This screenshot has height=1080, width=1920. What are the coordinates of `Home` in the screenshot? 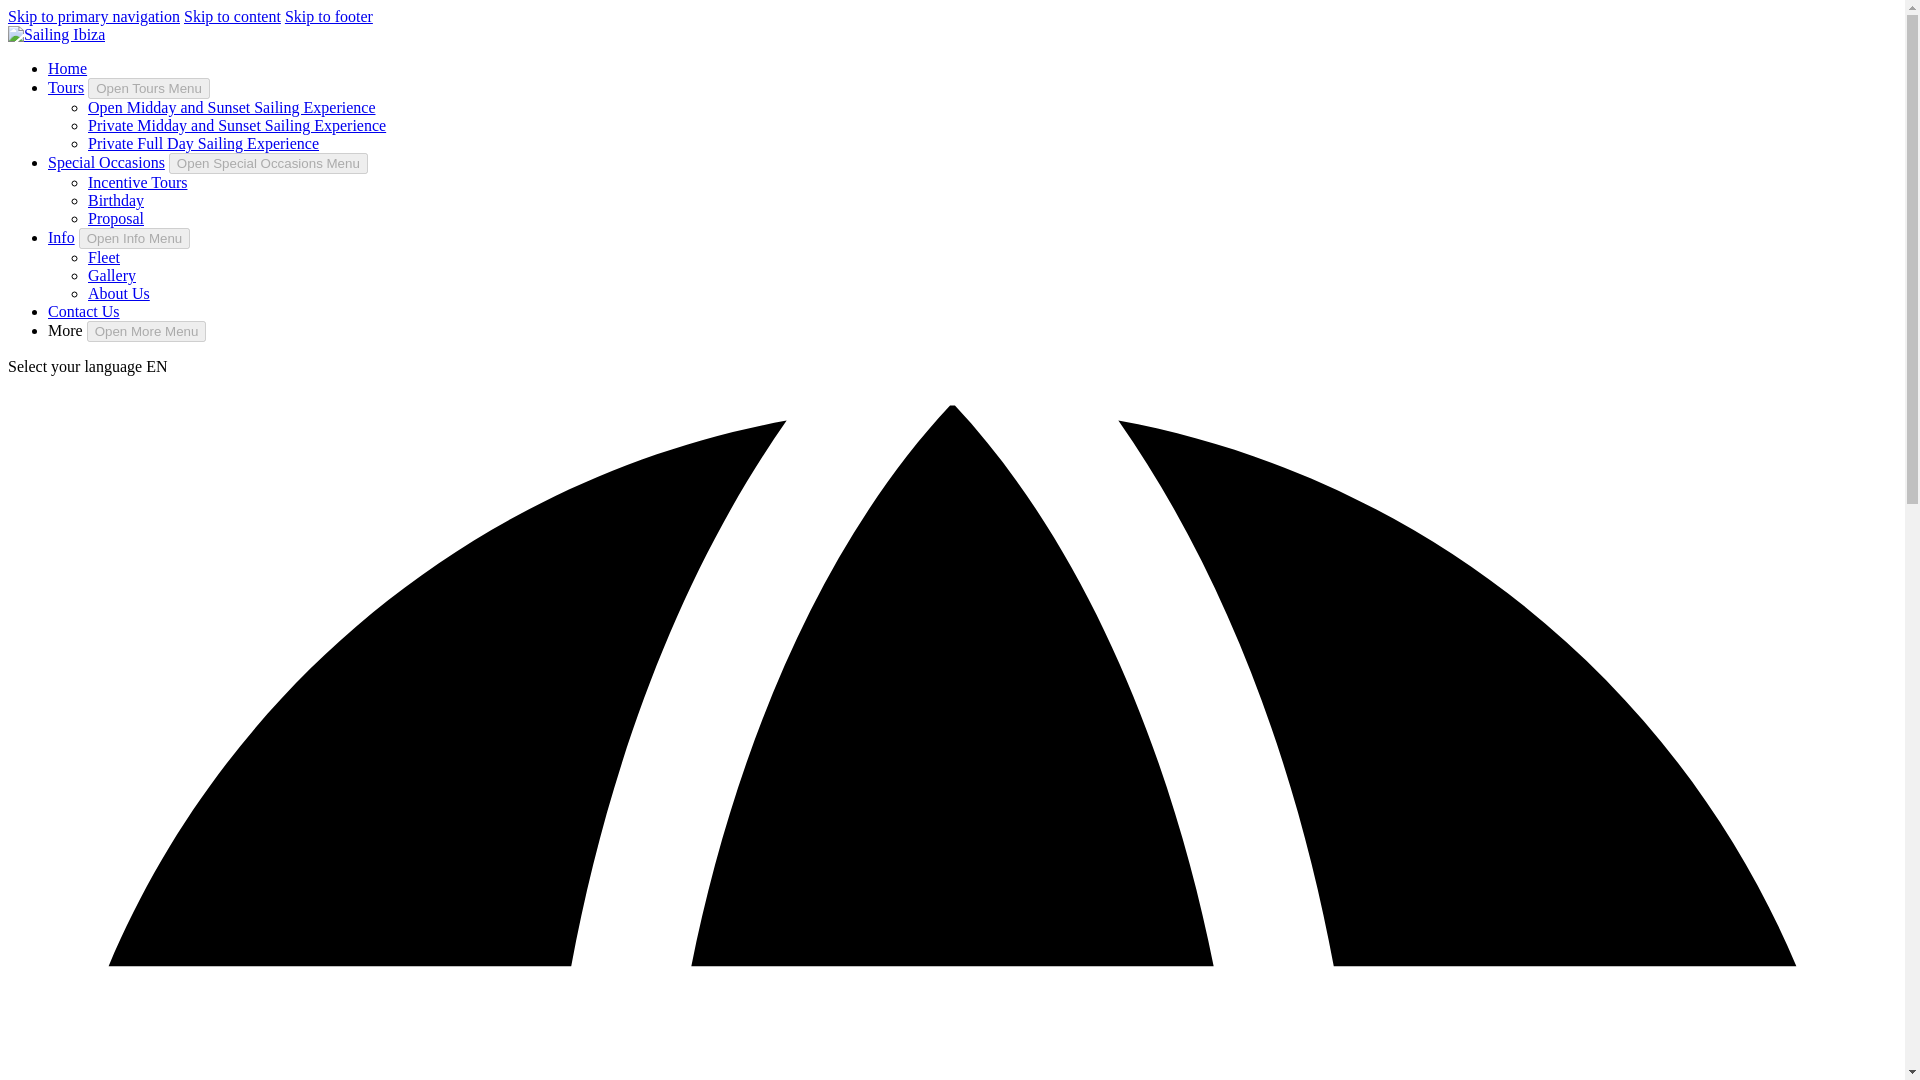 It's located at (67, 68).